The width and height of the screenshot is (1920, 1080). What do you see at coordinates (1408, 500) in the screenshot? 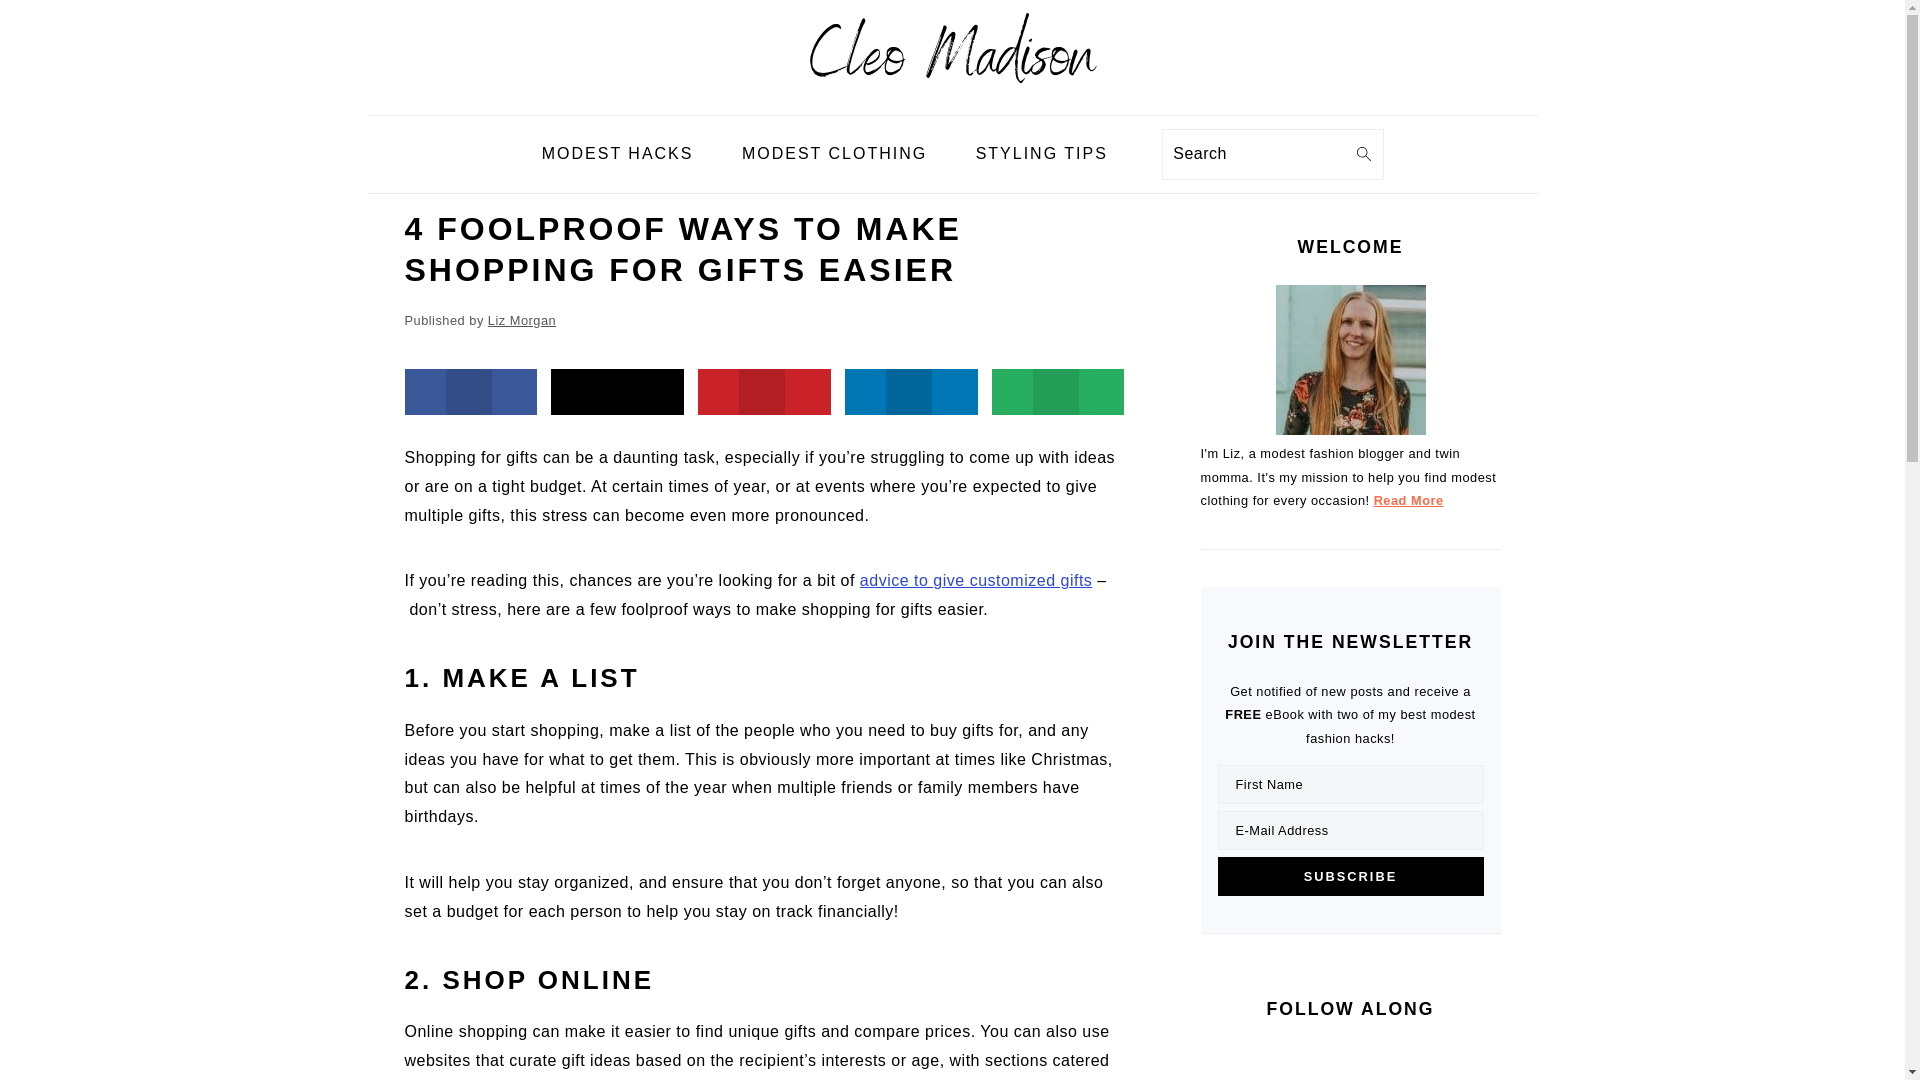
I see `Read More` at bounding box center [1408, 500].